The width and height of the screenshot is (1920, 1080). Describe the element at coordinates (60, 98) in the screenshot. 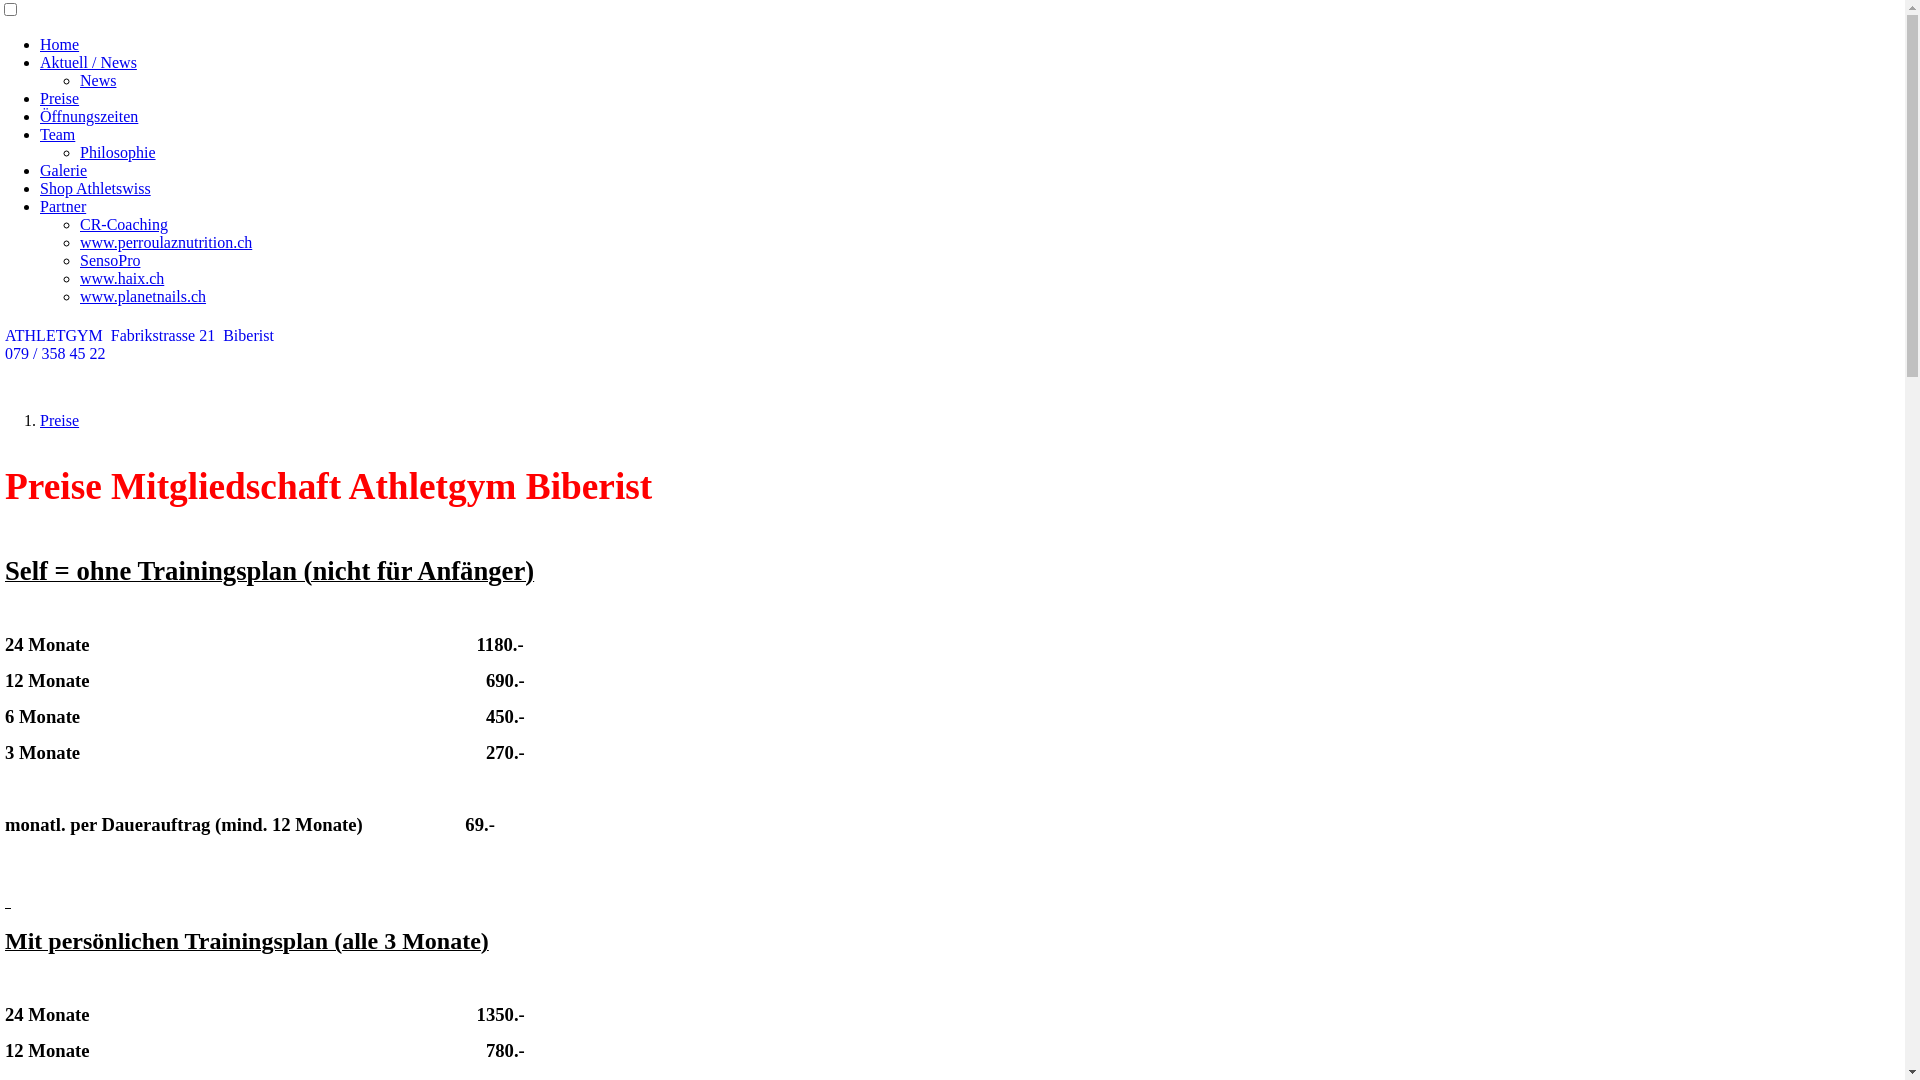

I see `Preise` at that location.